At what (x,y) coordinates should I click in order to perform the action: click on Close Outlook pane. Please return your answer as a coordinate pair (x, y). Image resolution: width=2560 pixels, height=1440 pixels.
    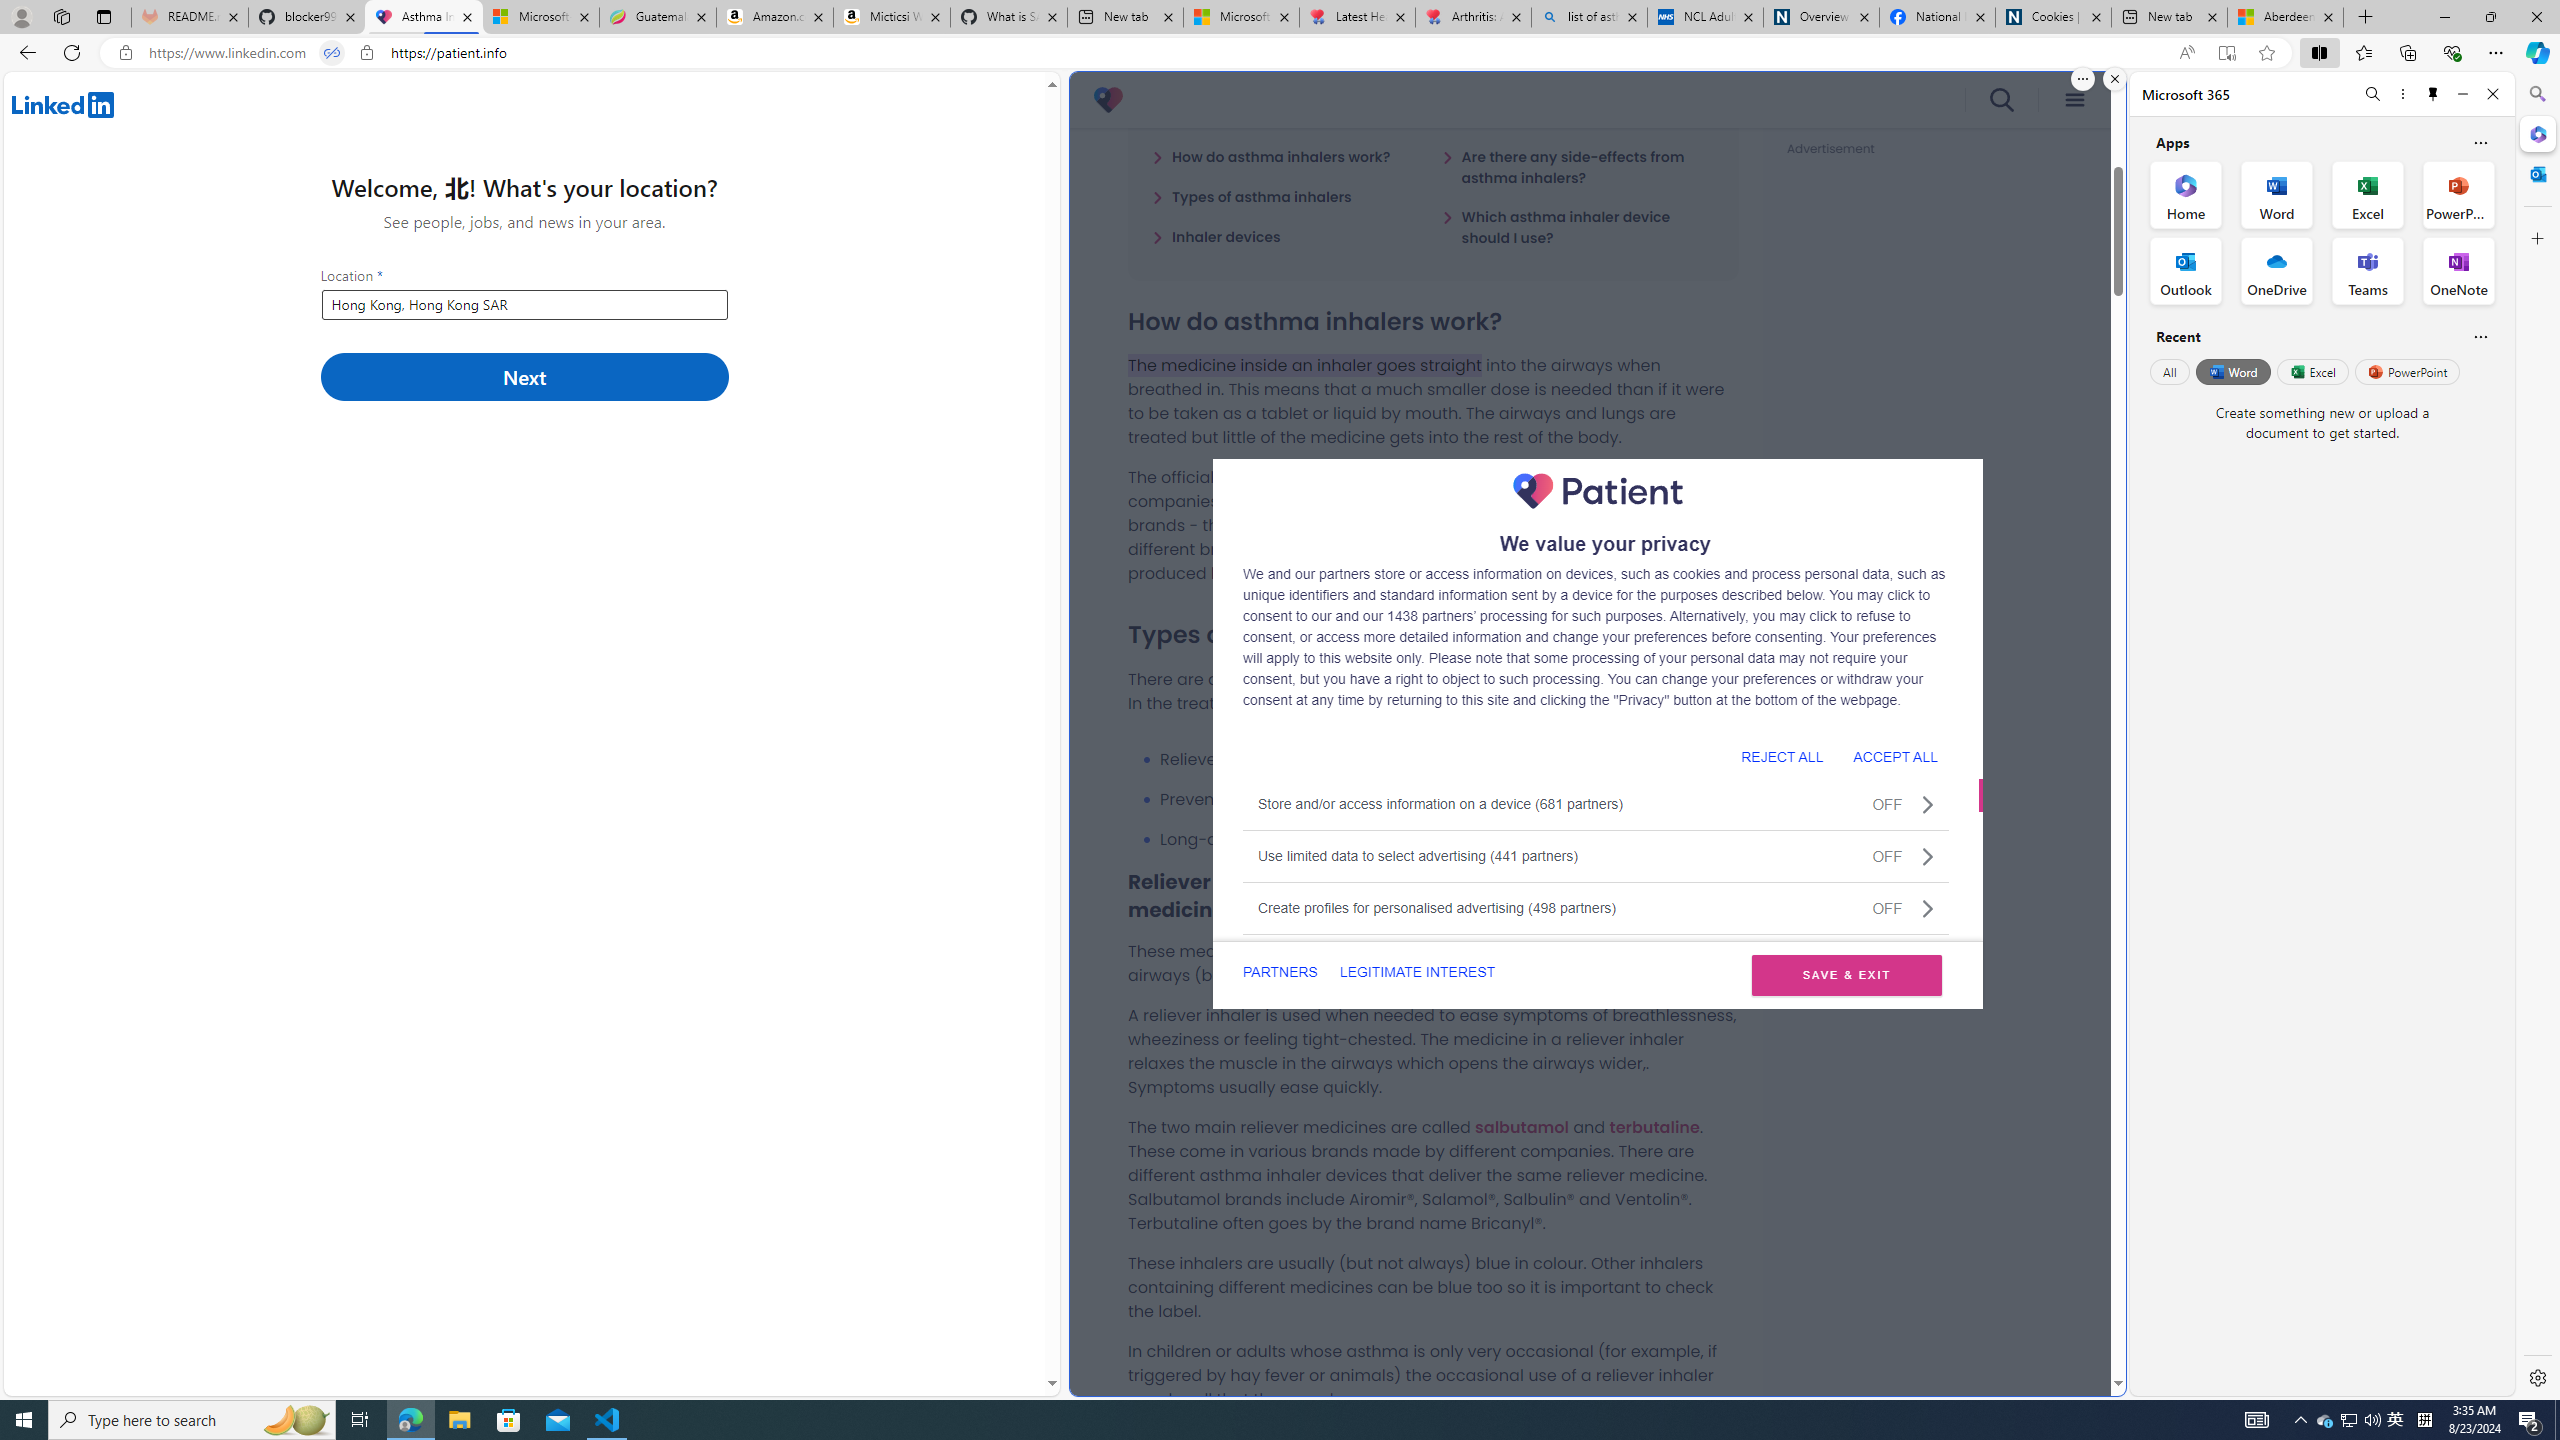
    Looking at the image, I should click on (2536, 173).